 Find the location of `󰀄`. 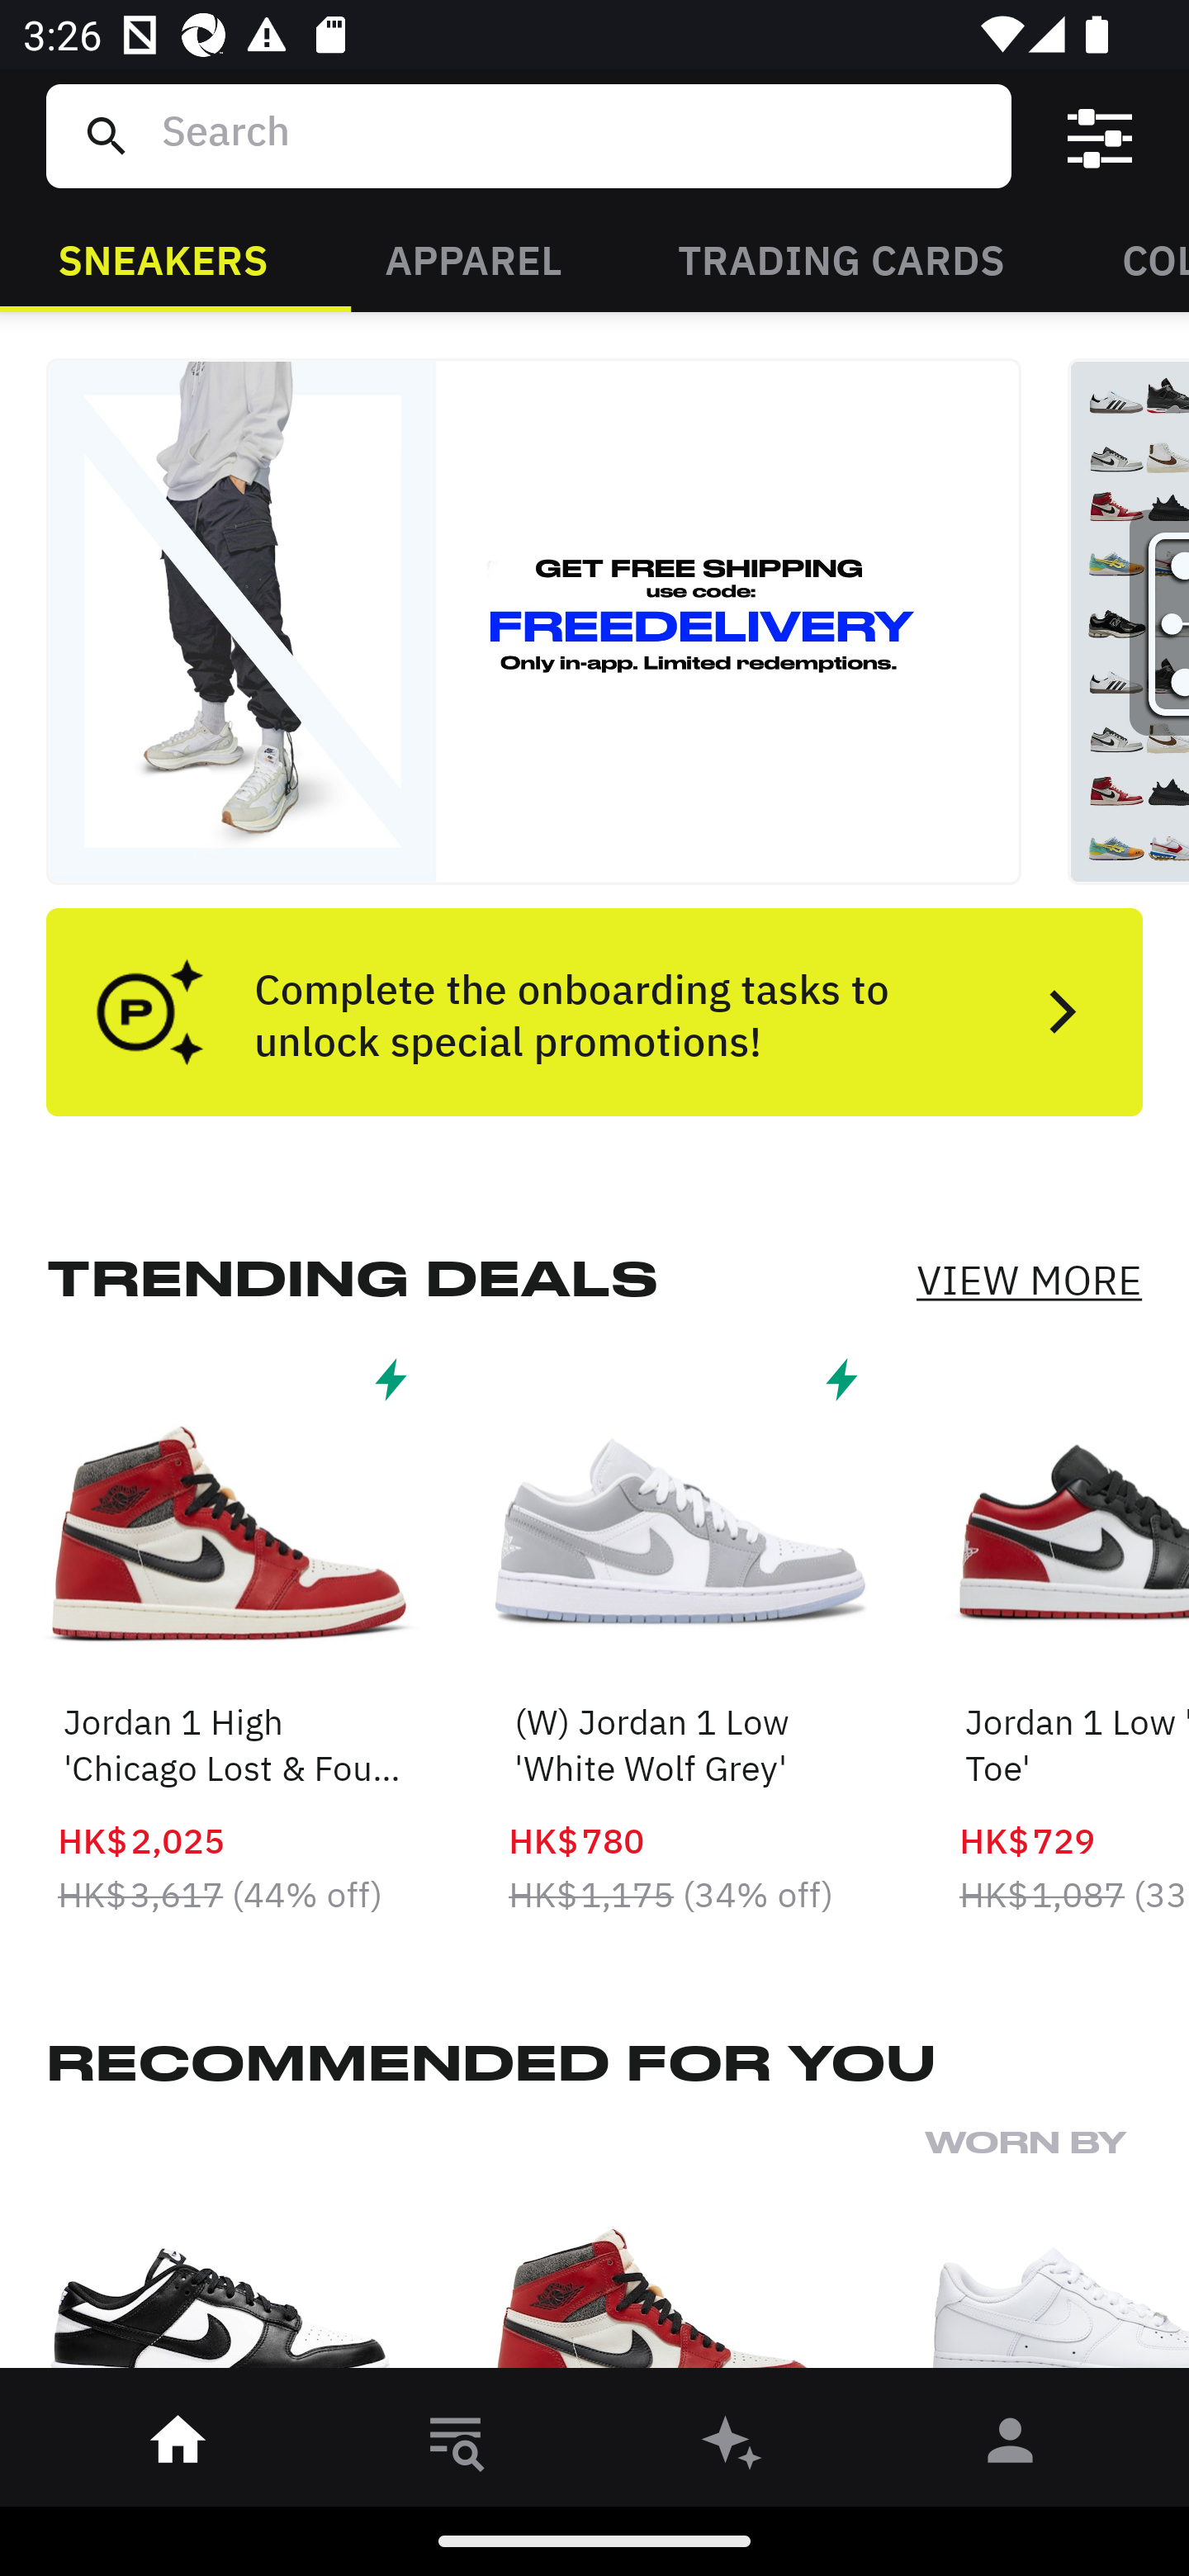

󰀄 is located at coordinates (1011, 2446).